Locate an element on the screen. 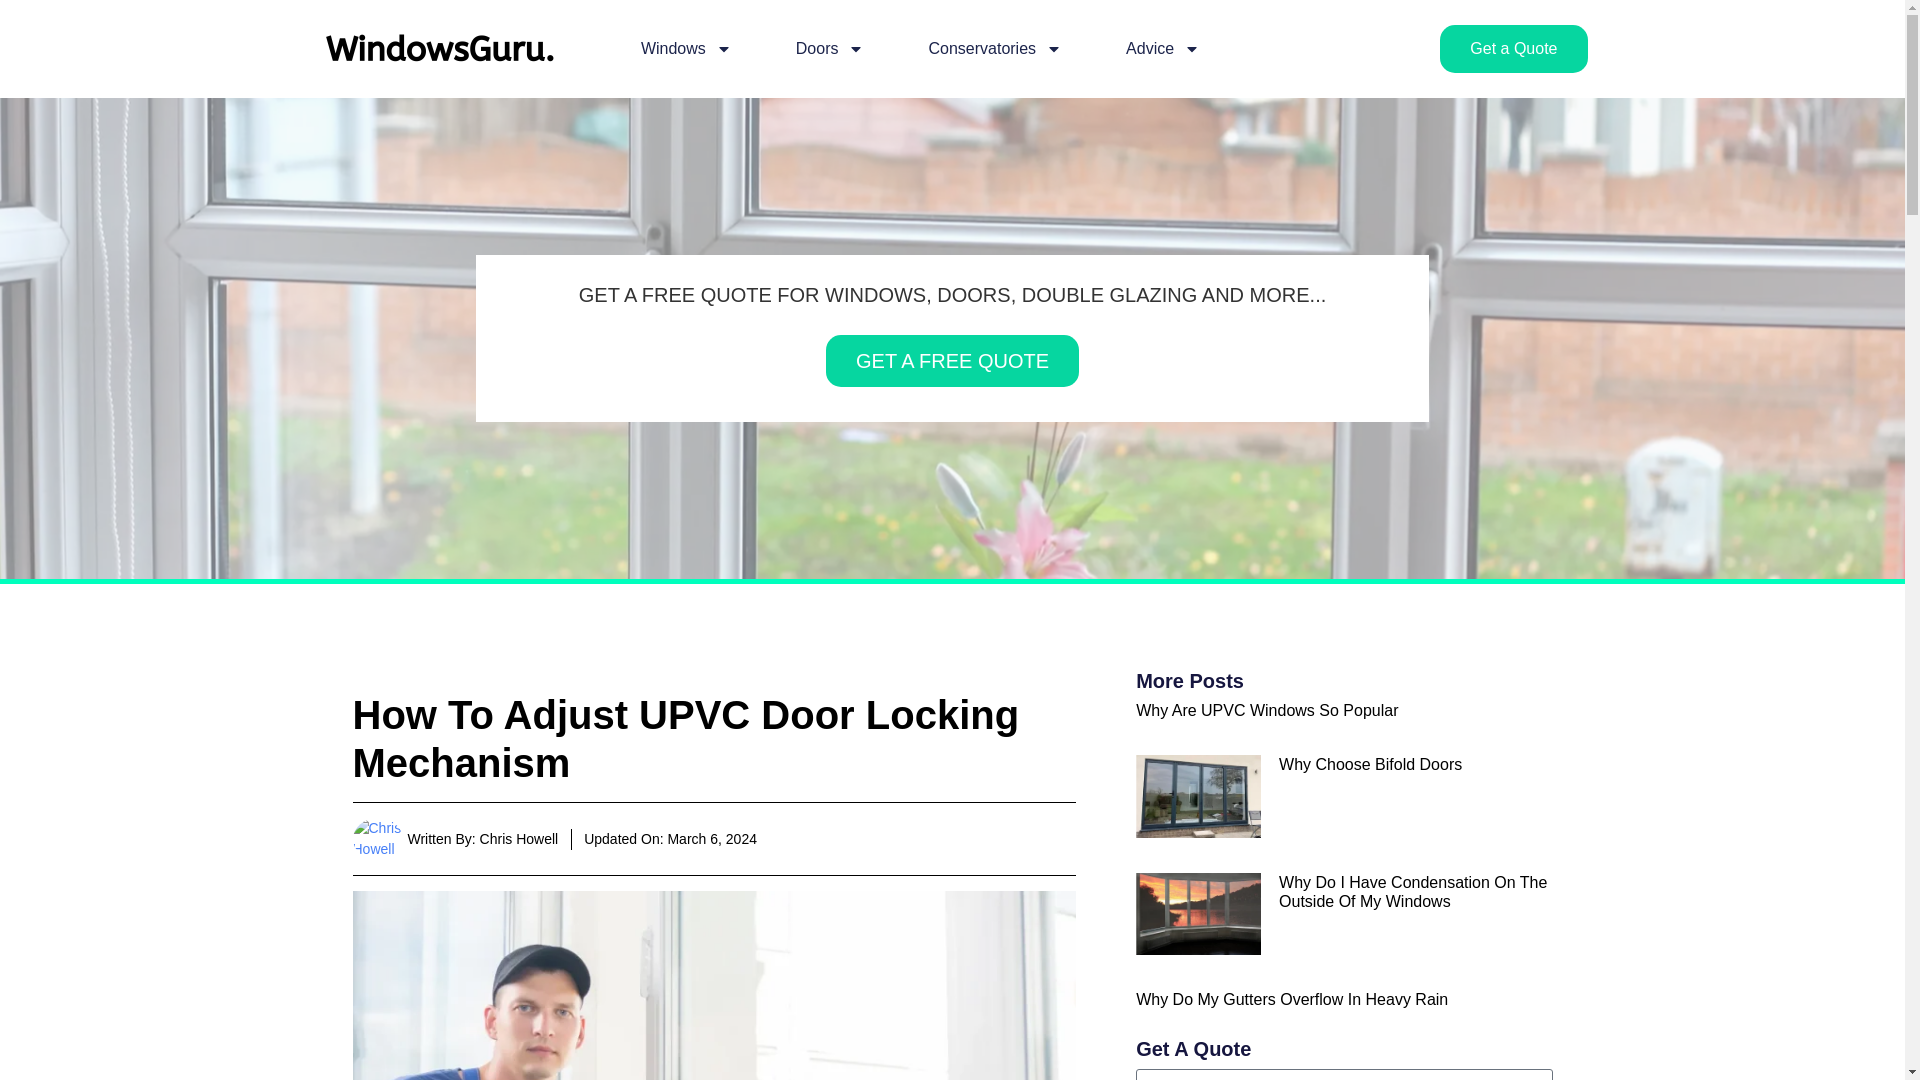 The image size is (1920, 1080). Doors is located at coordinates (830, 48).